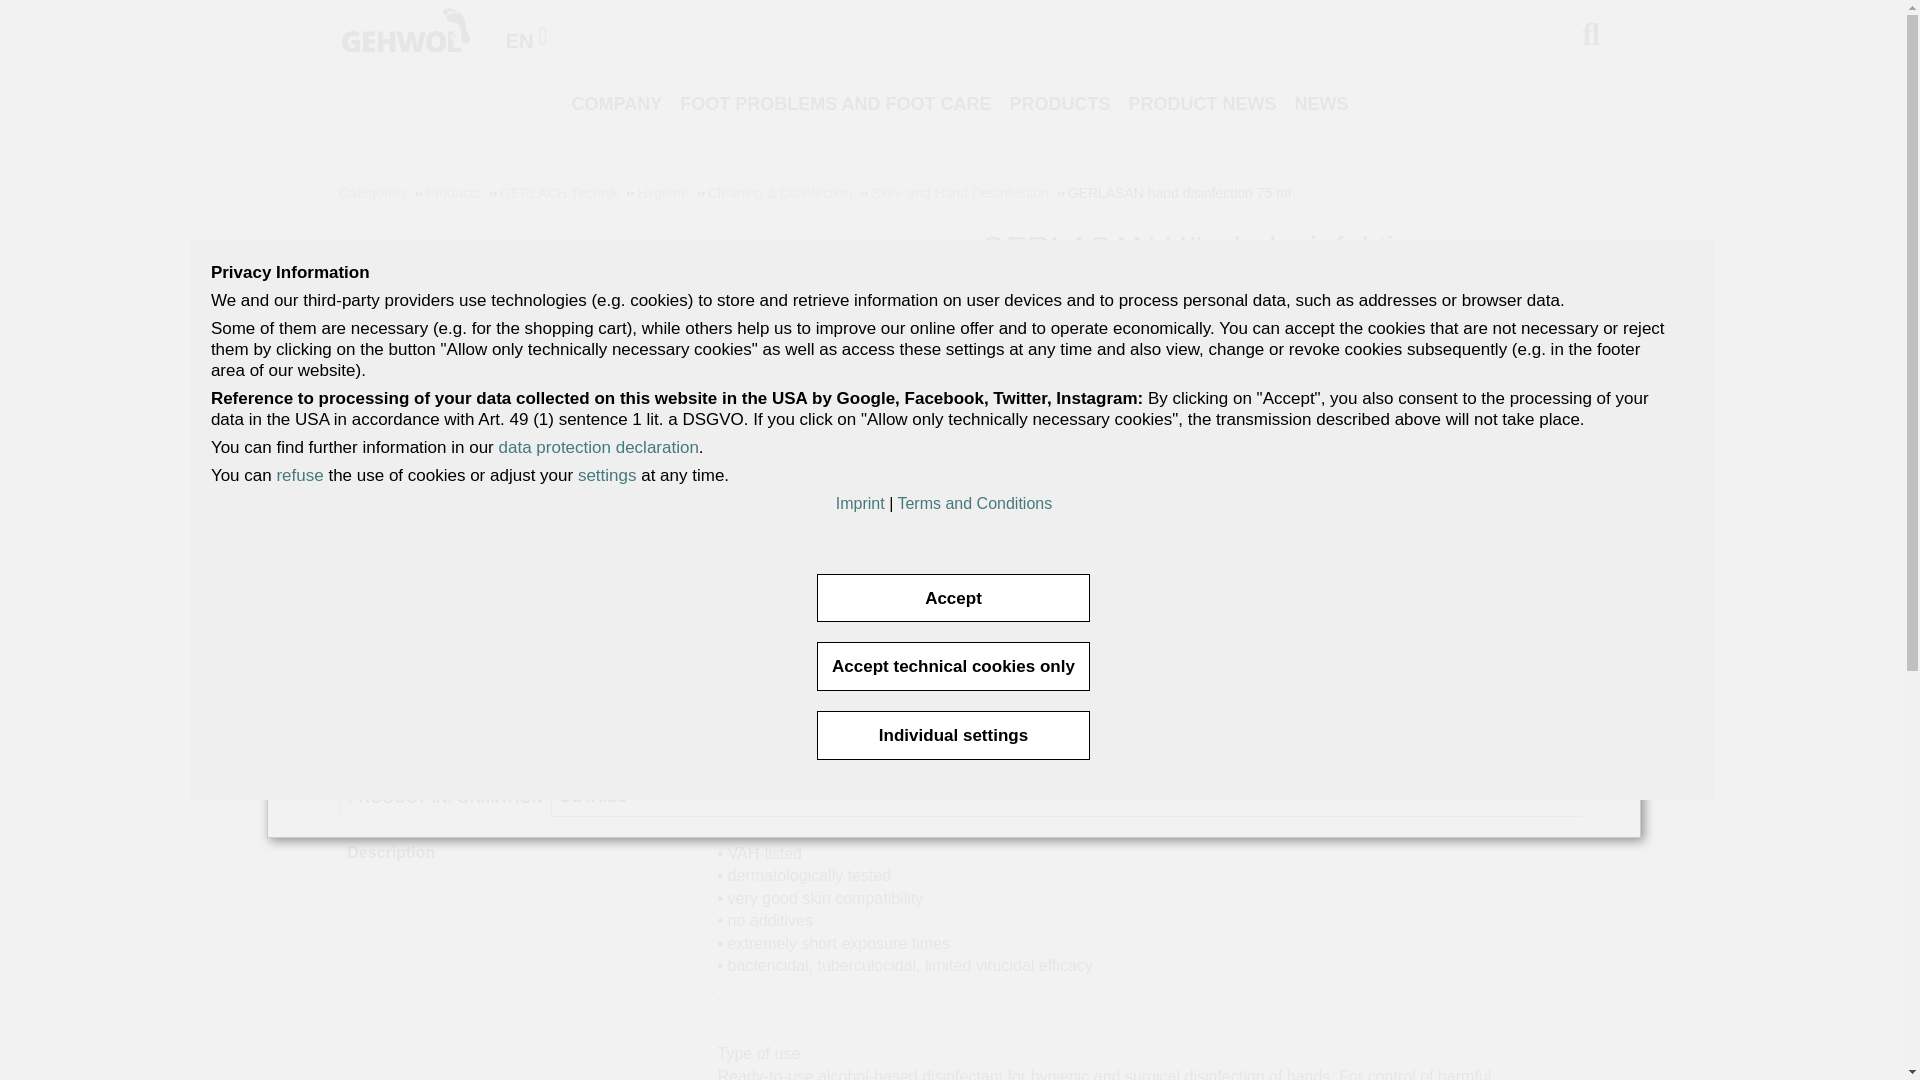 The width and height of the screenshot is (1920, 1080). I want to click on PRODUCTS, so click(1064, 104).